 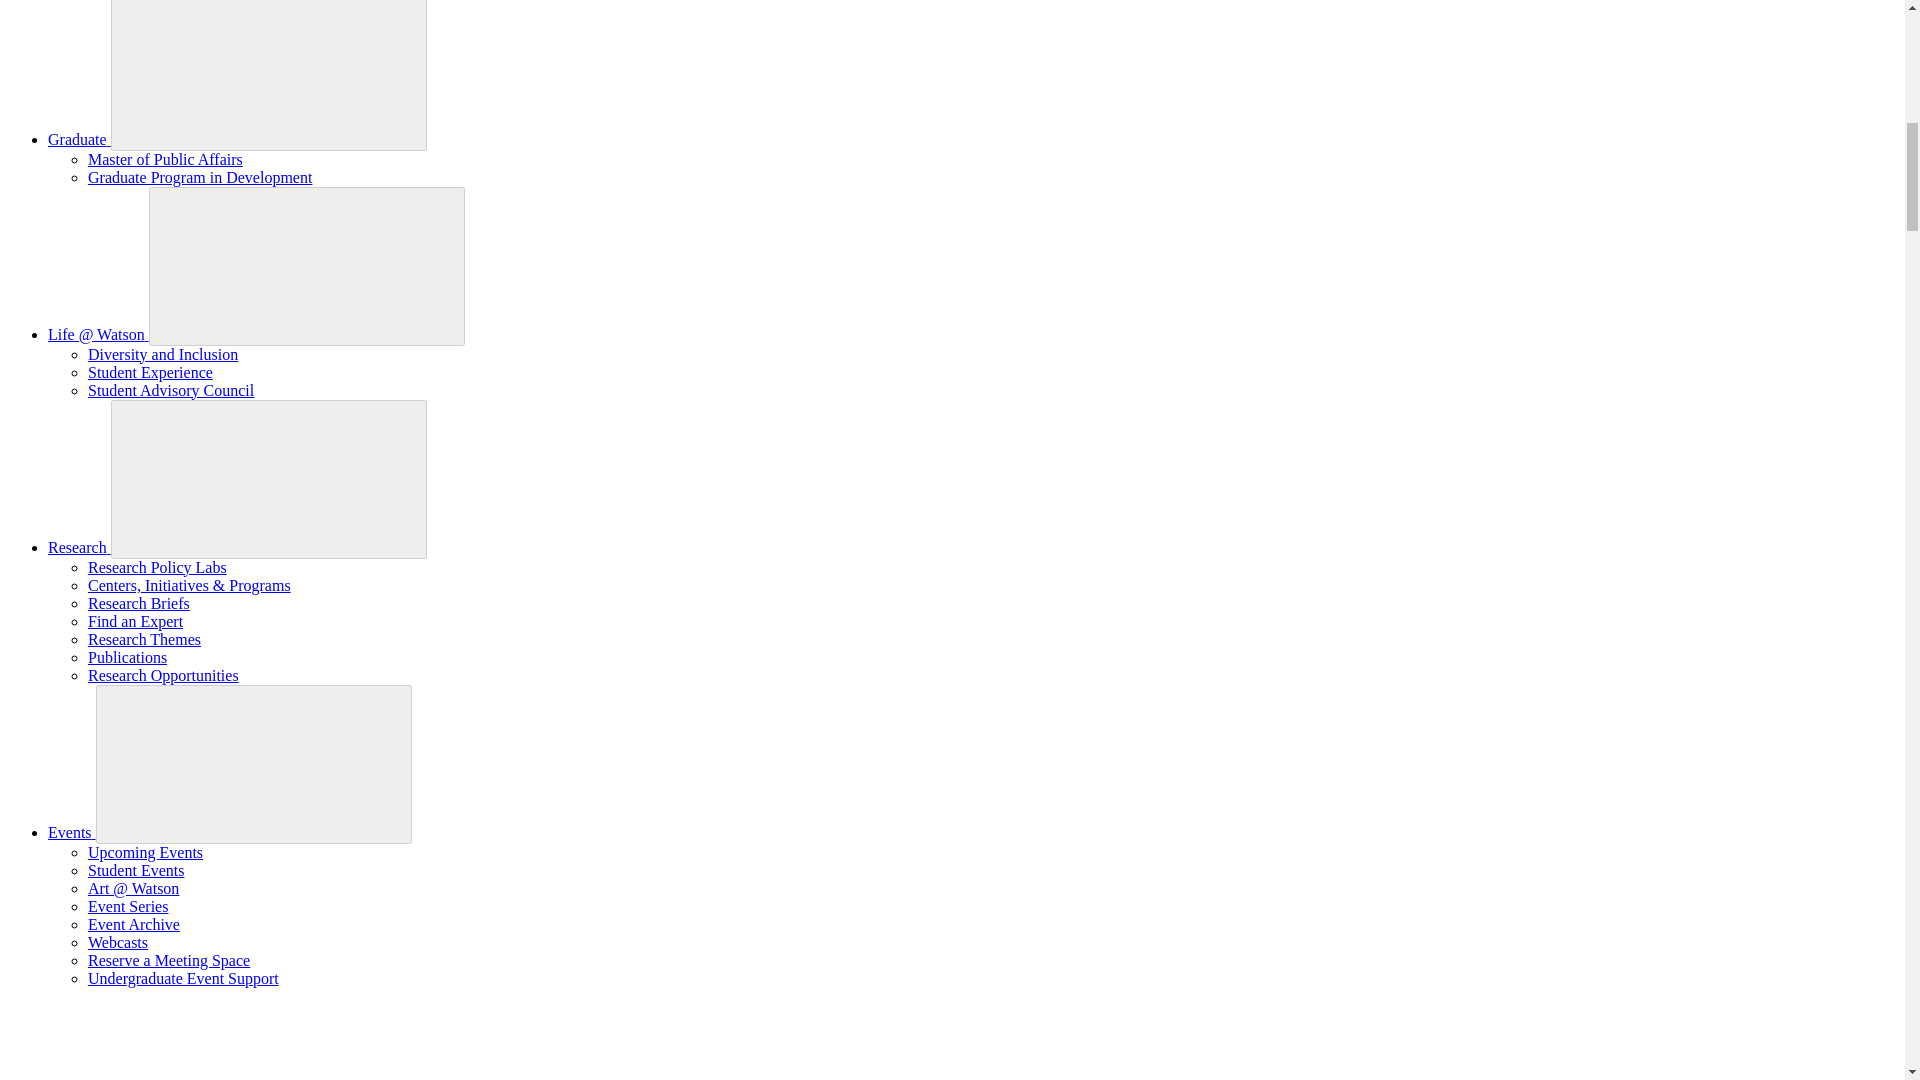 What do you see at coordinates (163, 675) in the screenshot?
I see `Research Opportunities` at bounding box center [163, 675].